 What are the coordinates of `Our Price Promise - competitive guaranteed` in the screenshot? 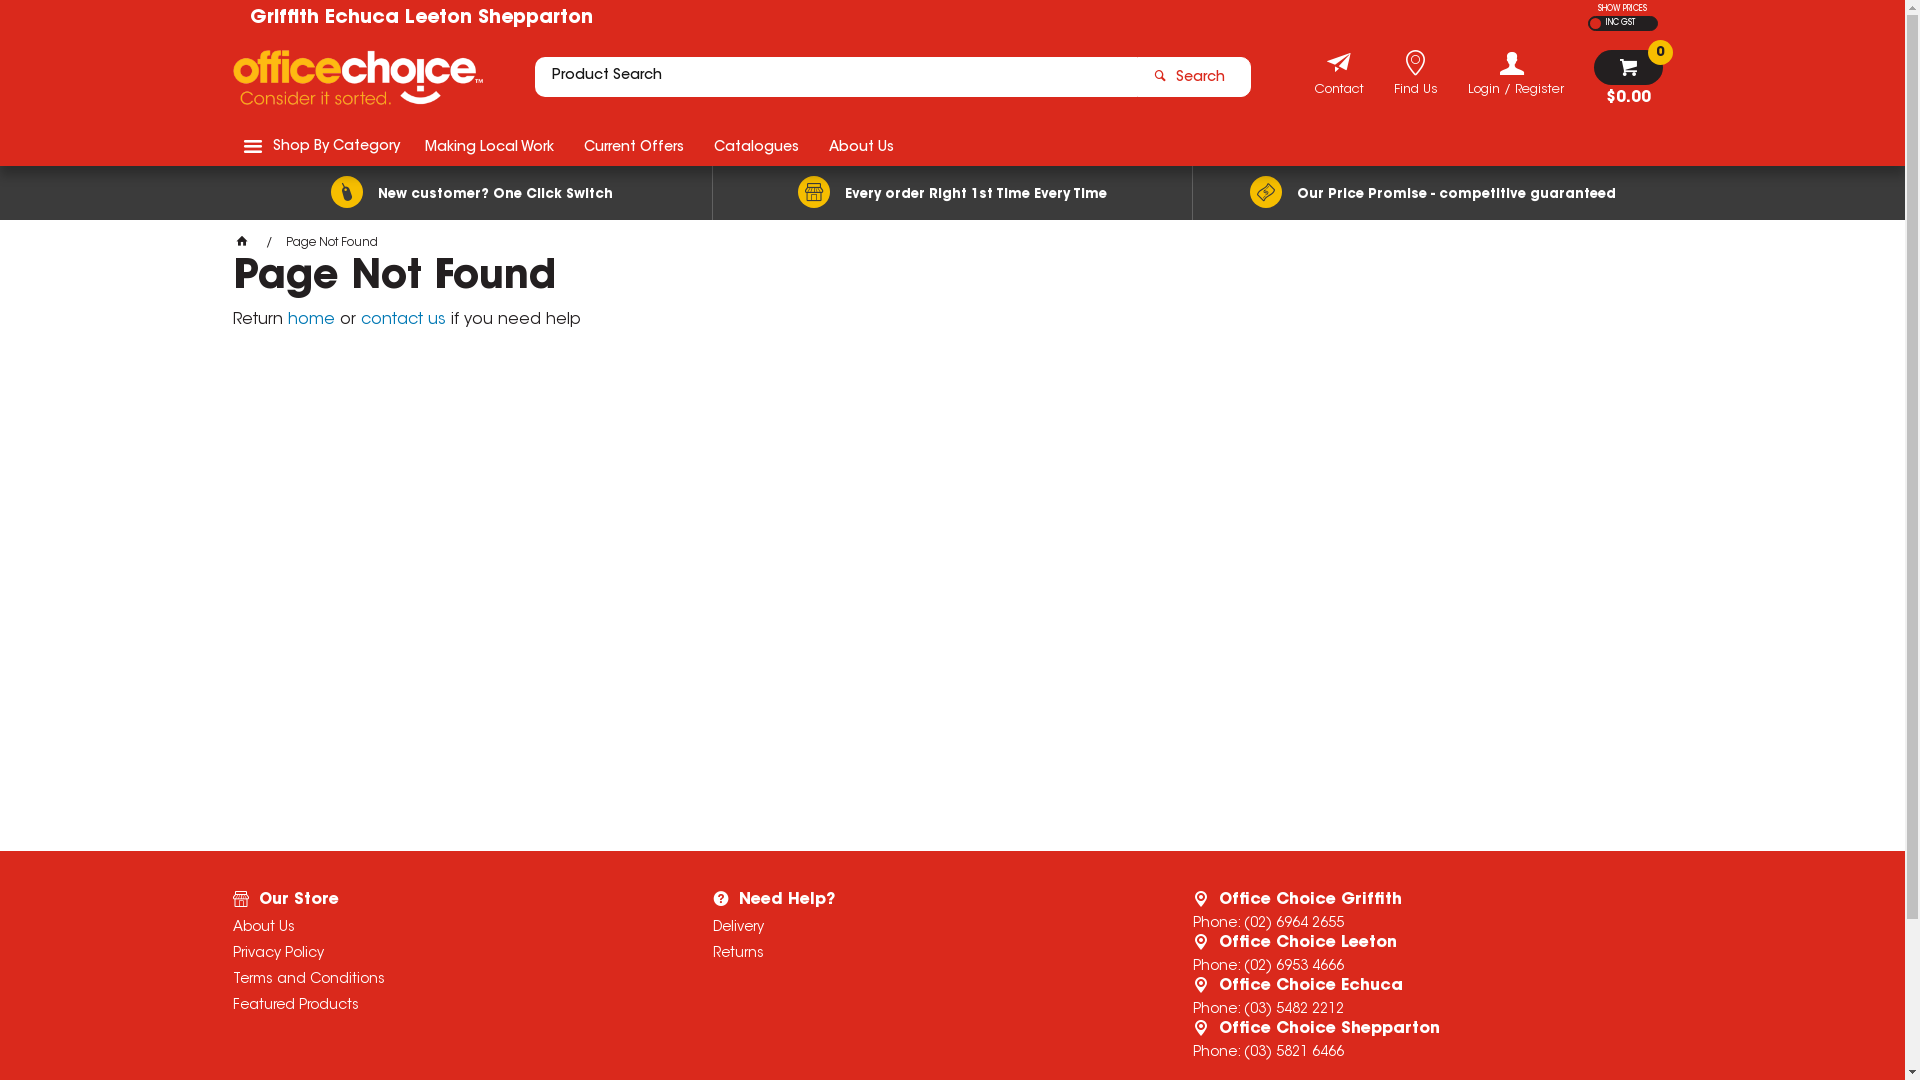 It's located at (1432, 193).